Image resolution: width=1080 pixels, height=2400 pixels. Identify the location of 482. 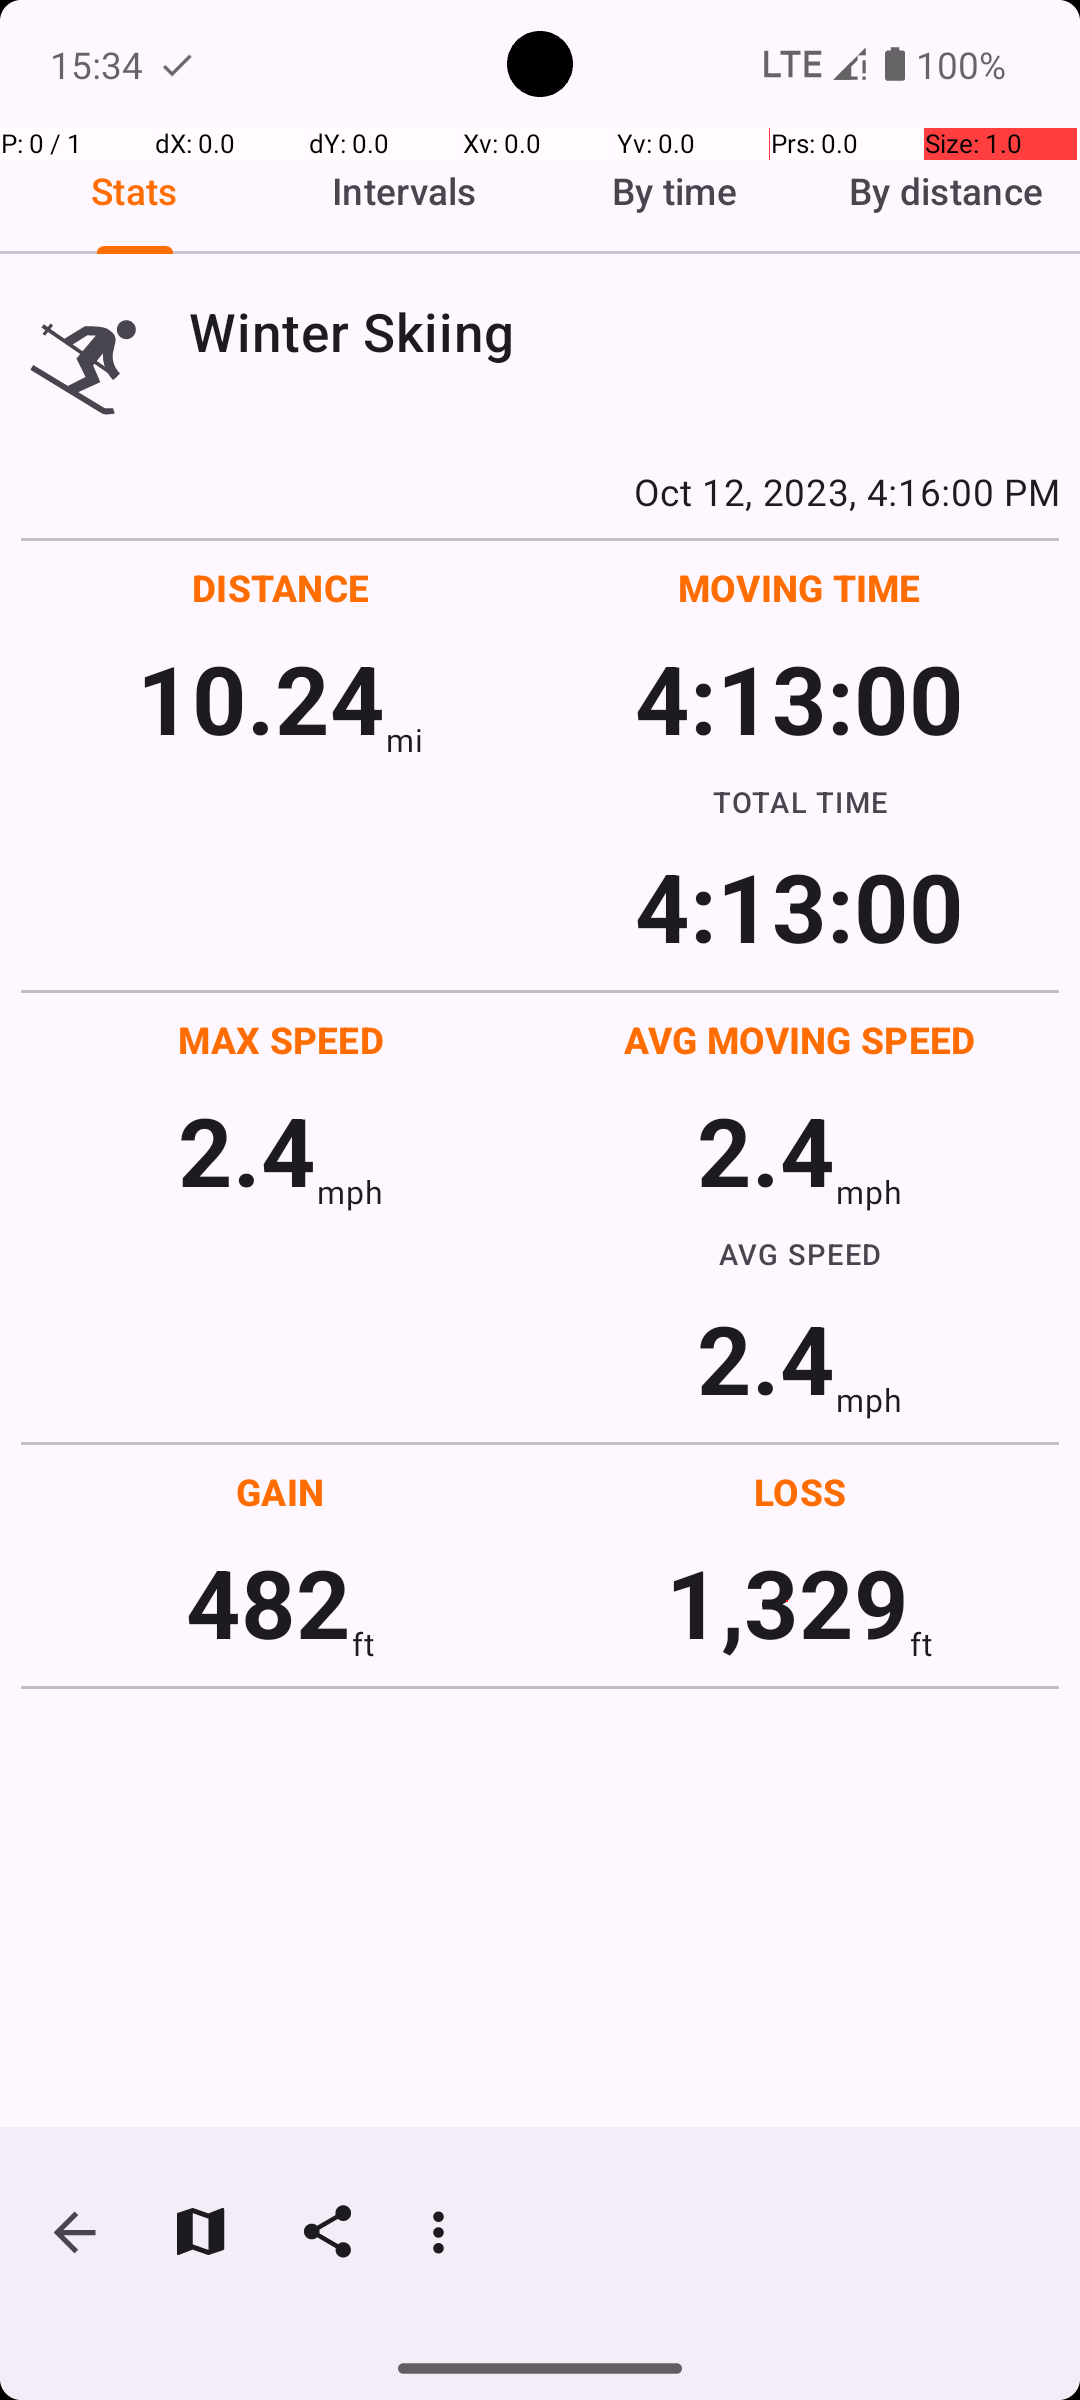
(268, 1602).